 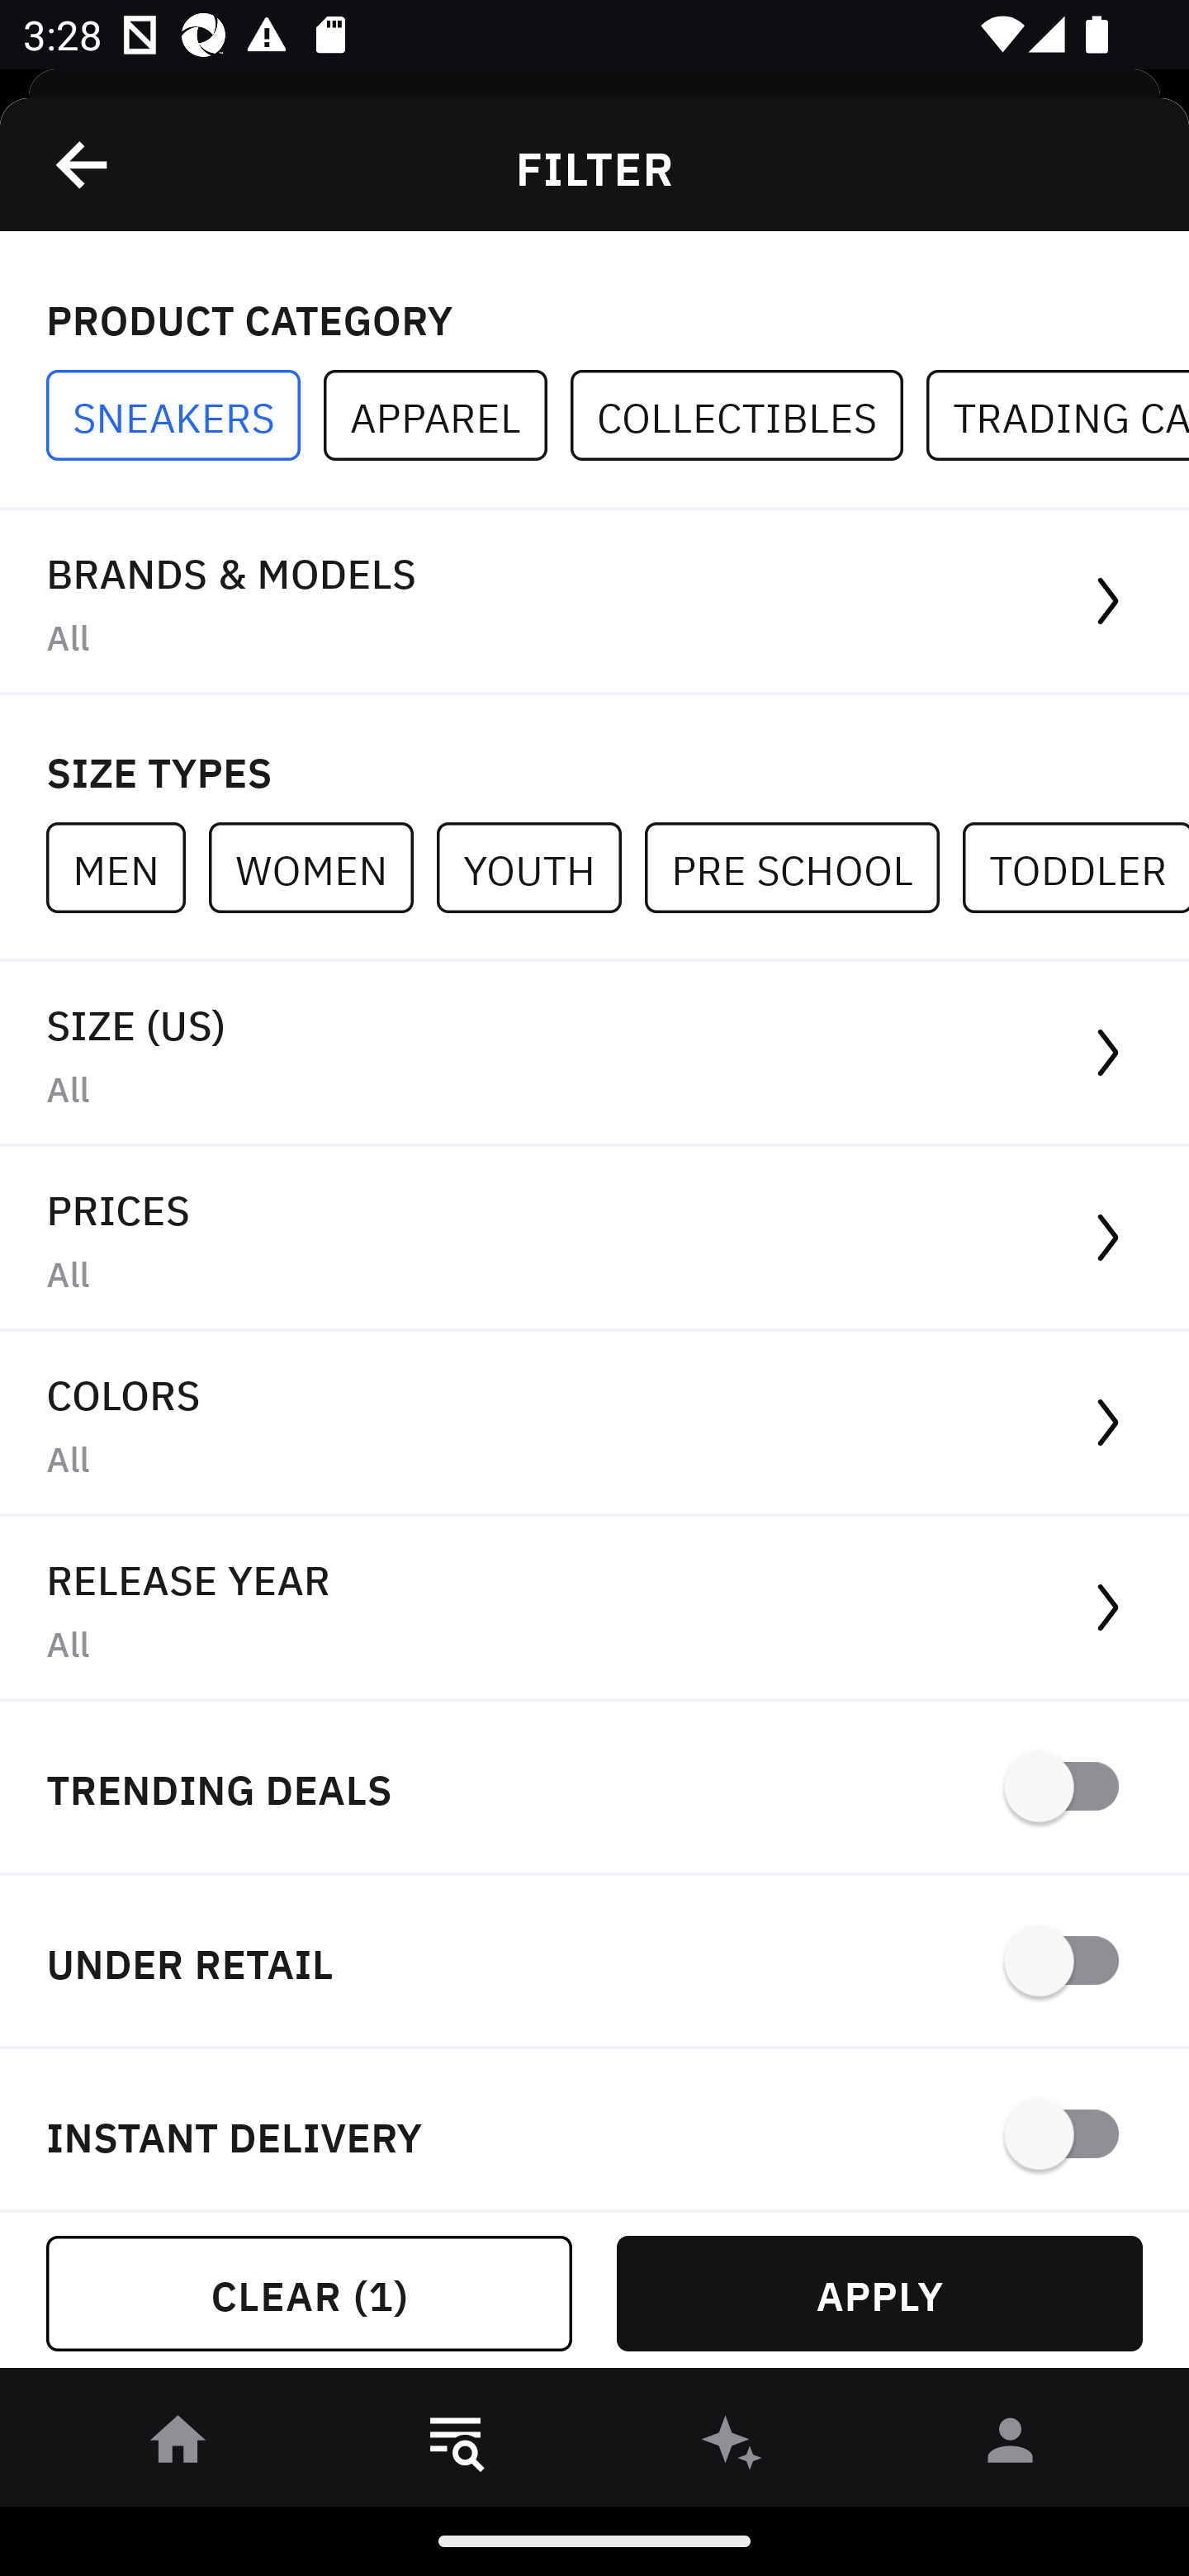 I want to click on PRE SCHOOL, so click(x=803, y=867).